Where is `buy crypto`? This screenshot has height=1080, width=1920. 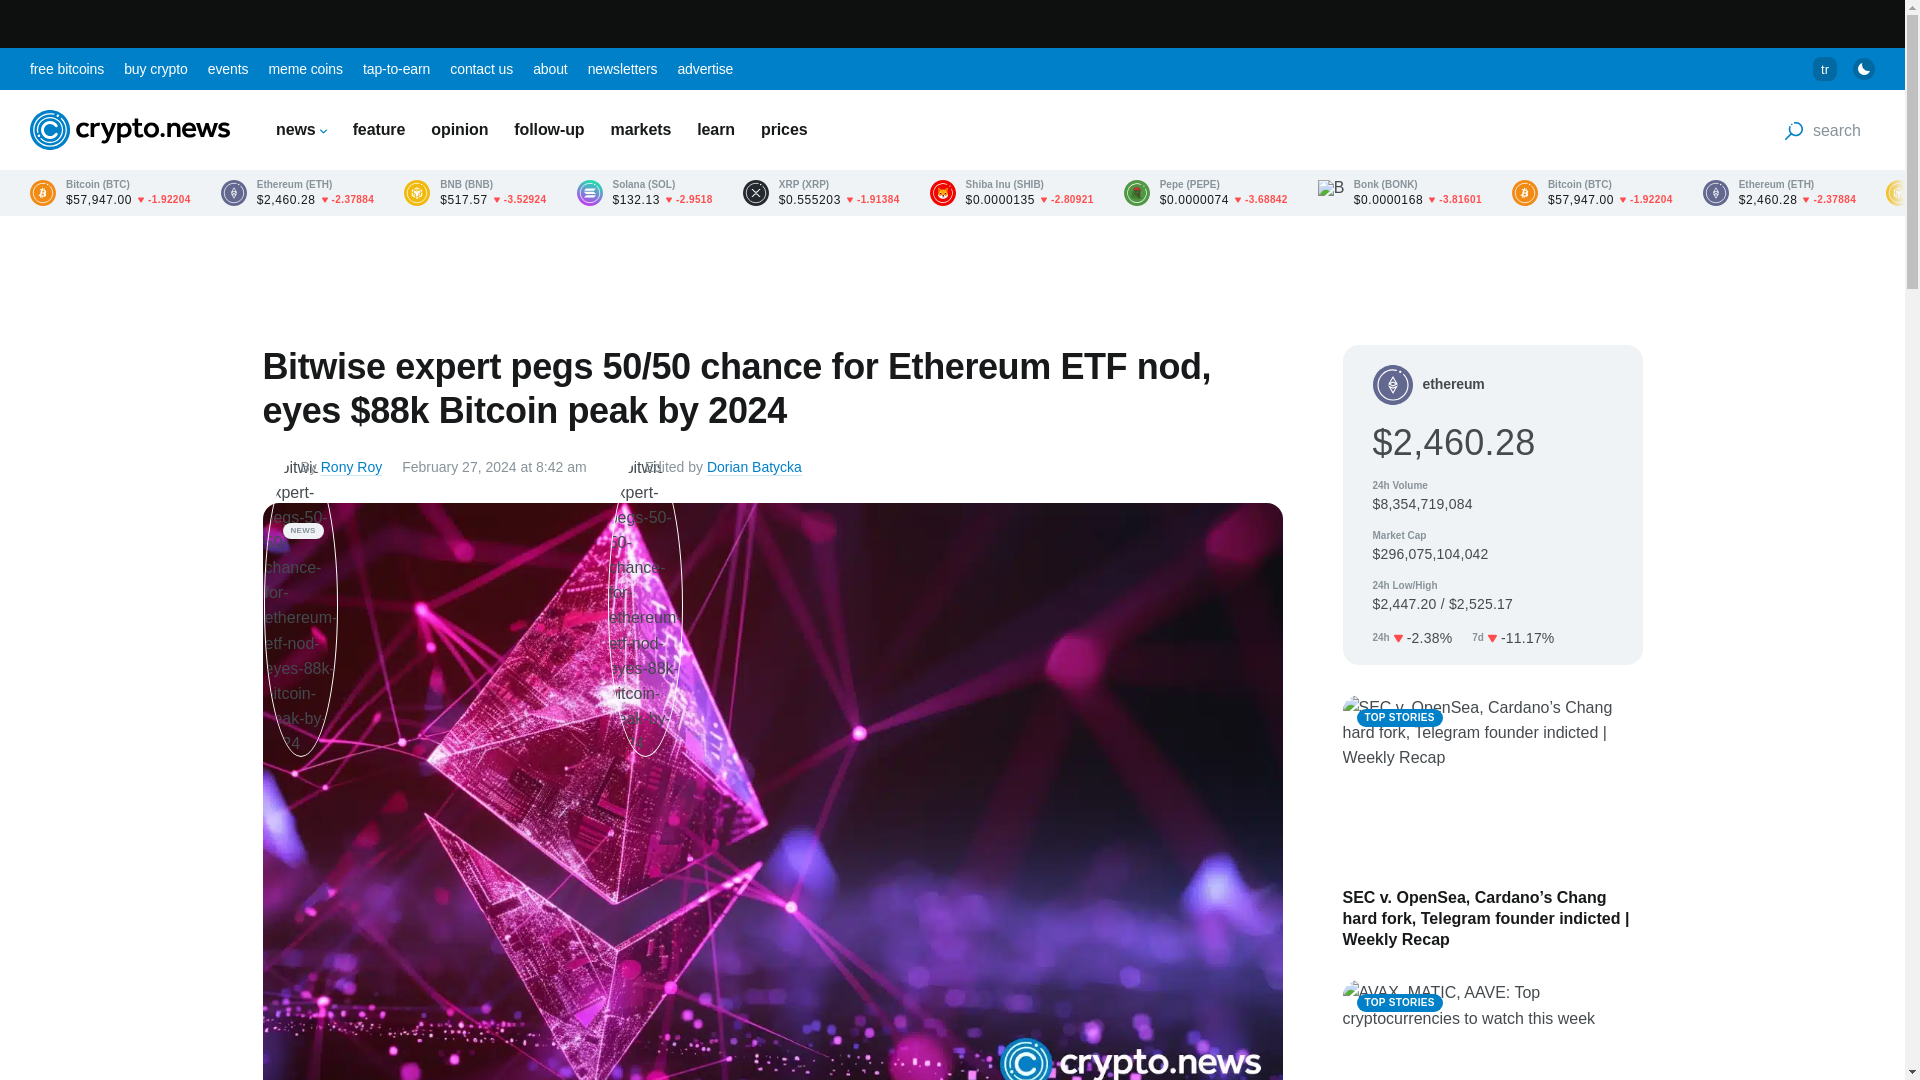 buy crypto is located at coordinates (156, 68).